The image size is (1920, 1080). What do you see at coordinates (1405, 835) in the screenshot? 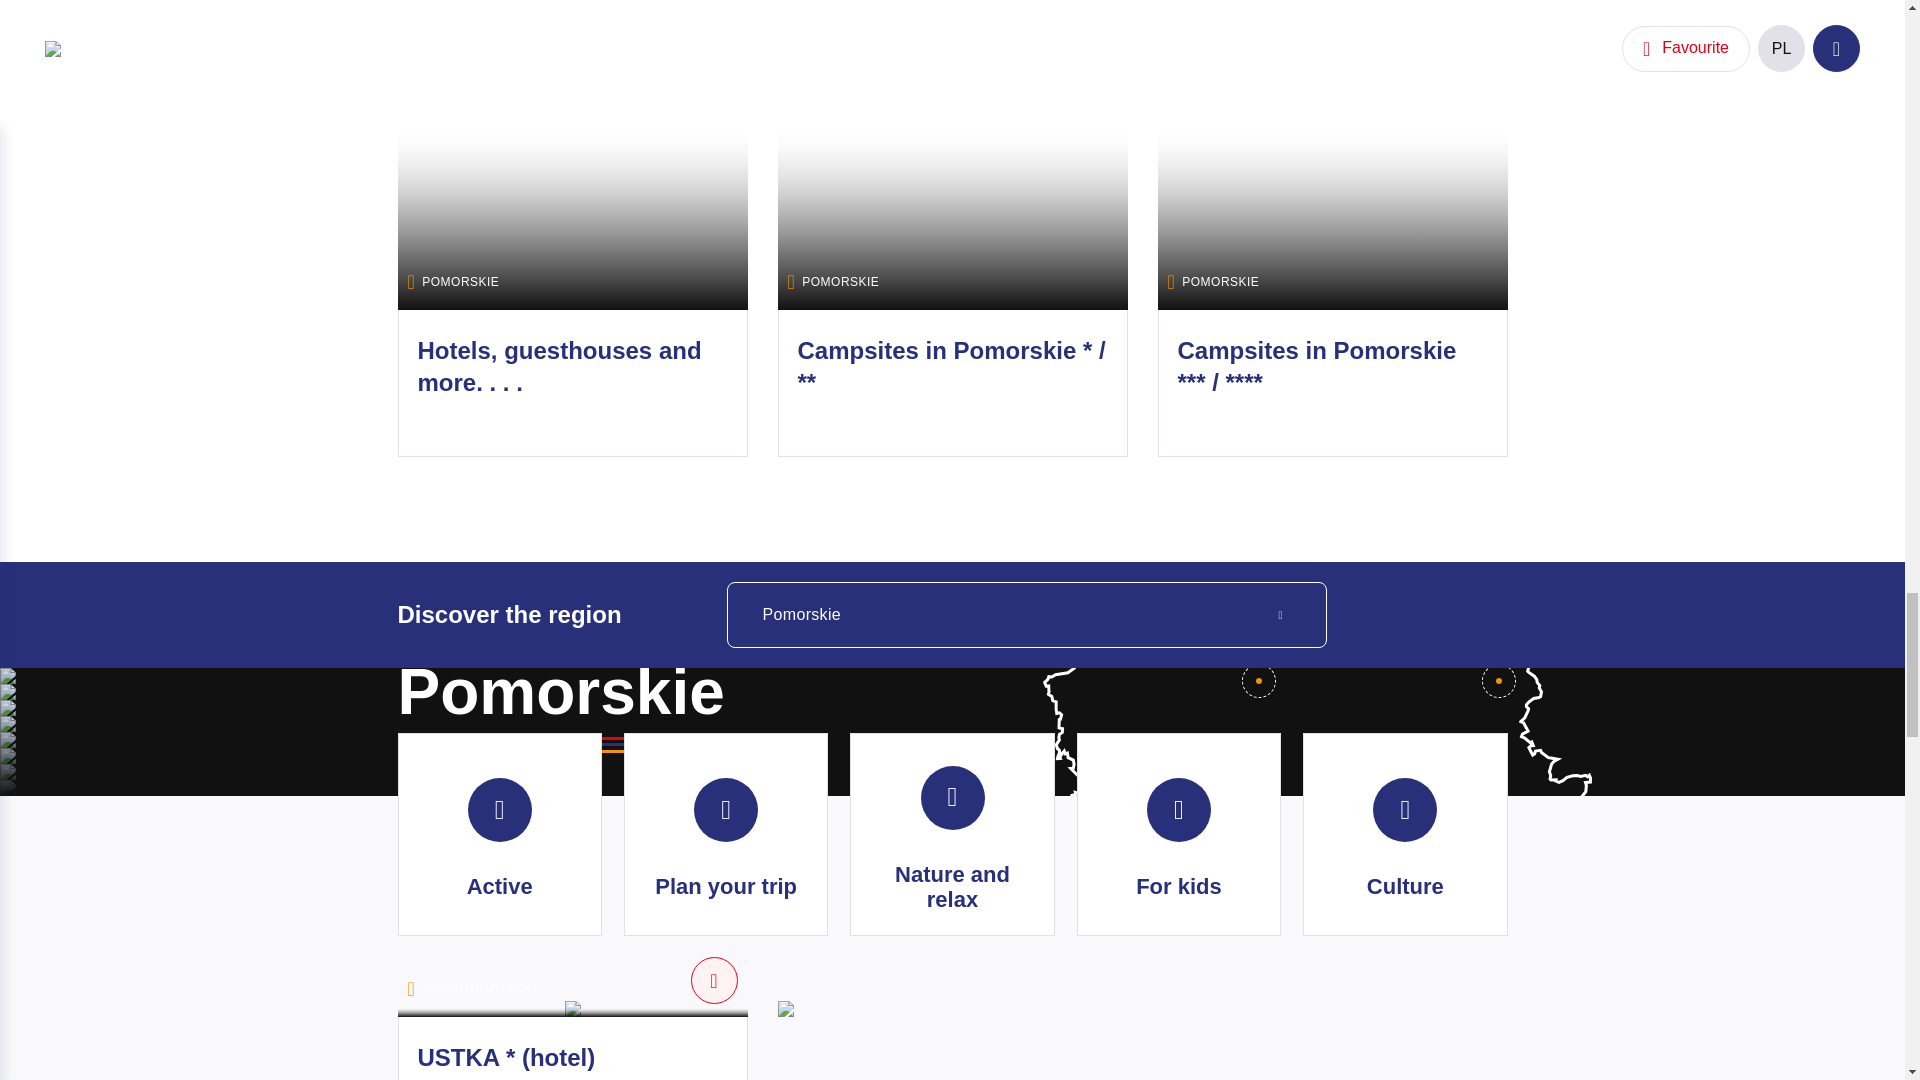
I see `Culture` at bounding box center [1405, 835].